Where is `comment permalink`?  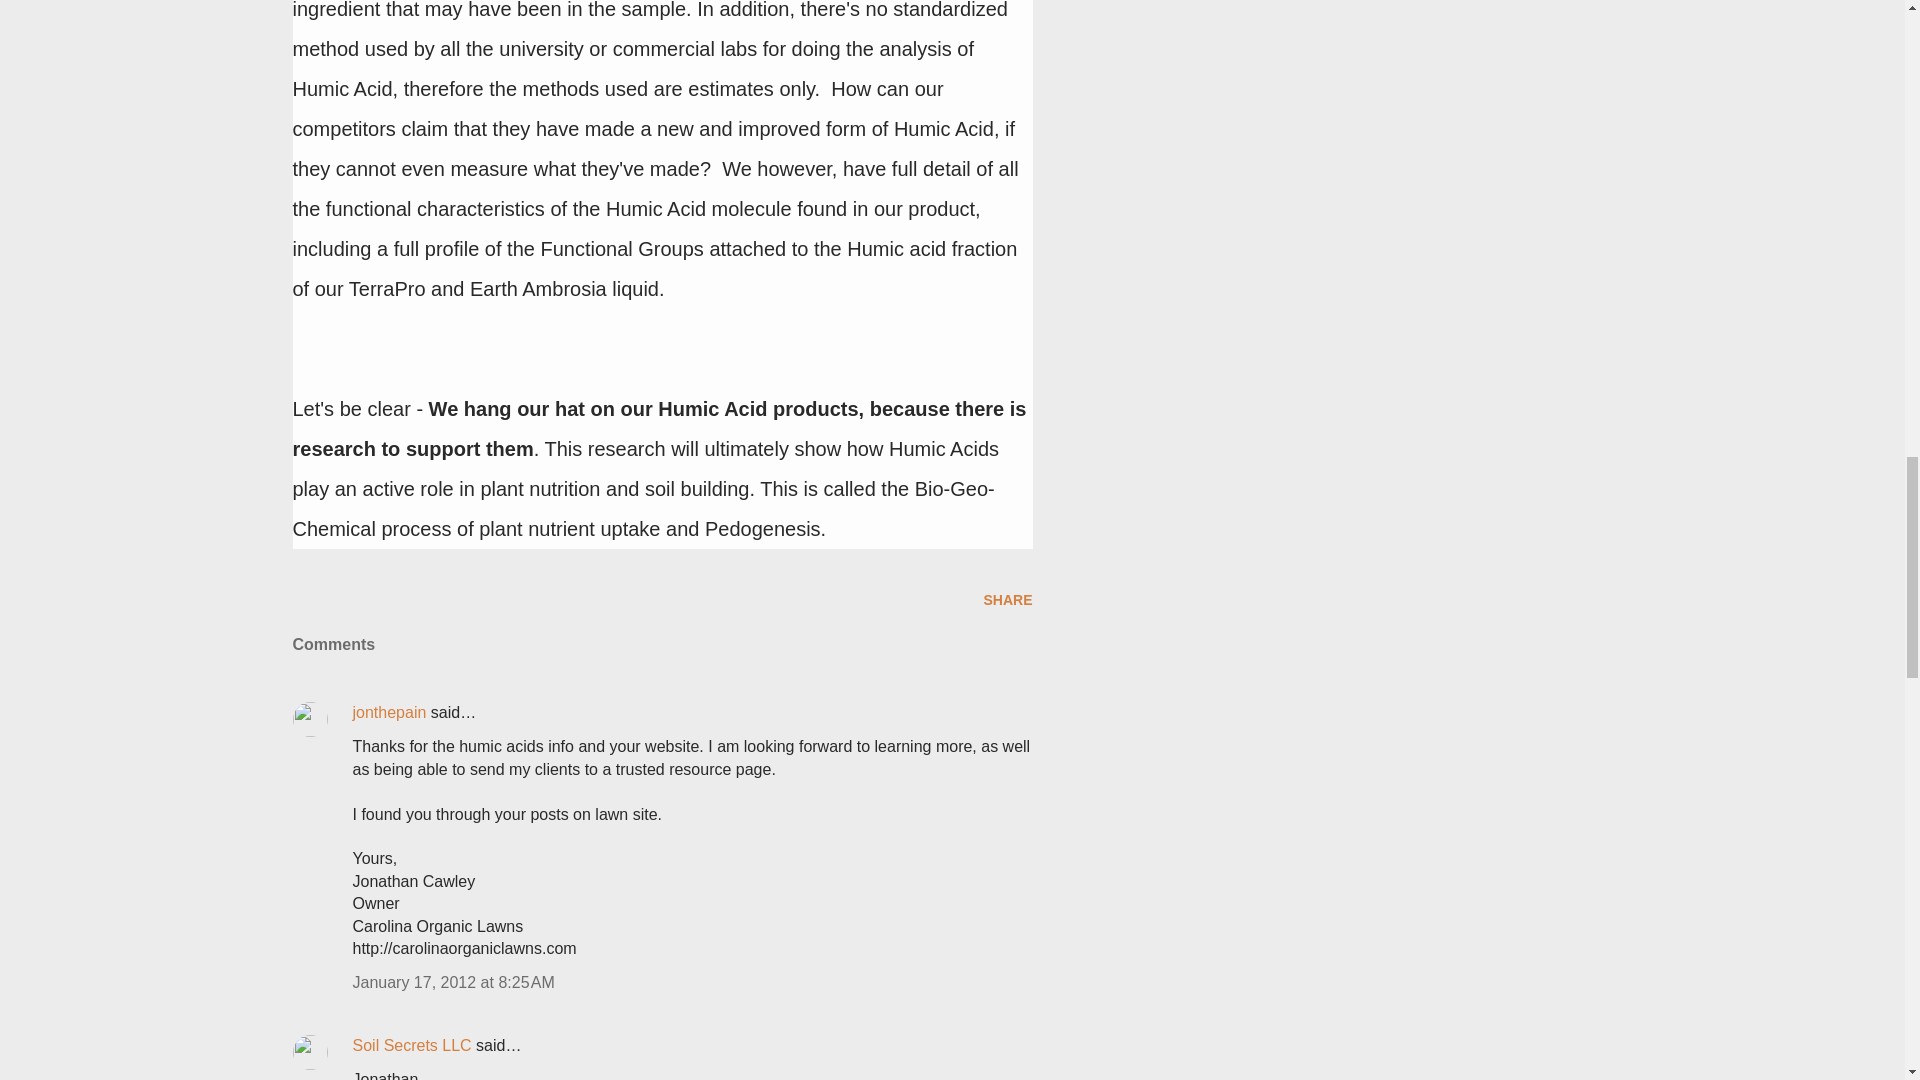
comment permalink is located at coordinates (452, 982).